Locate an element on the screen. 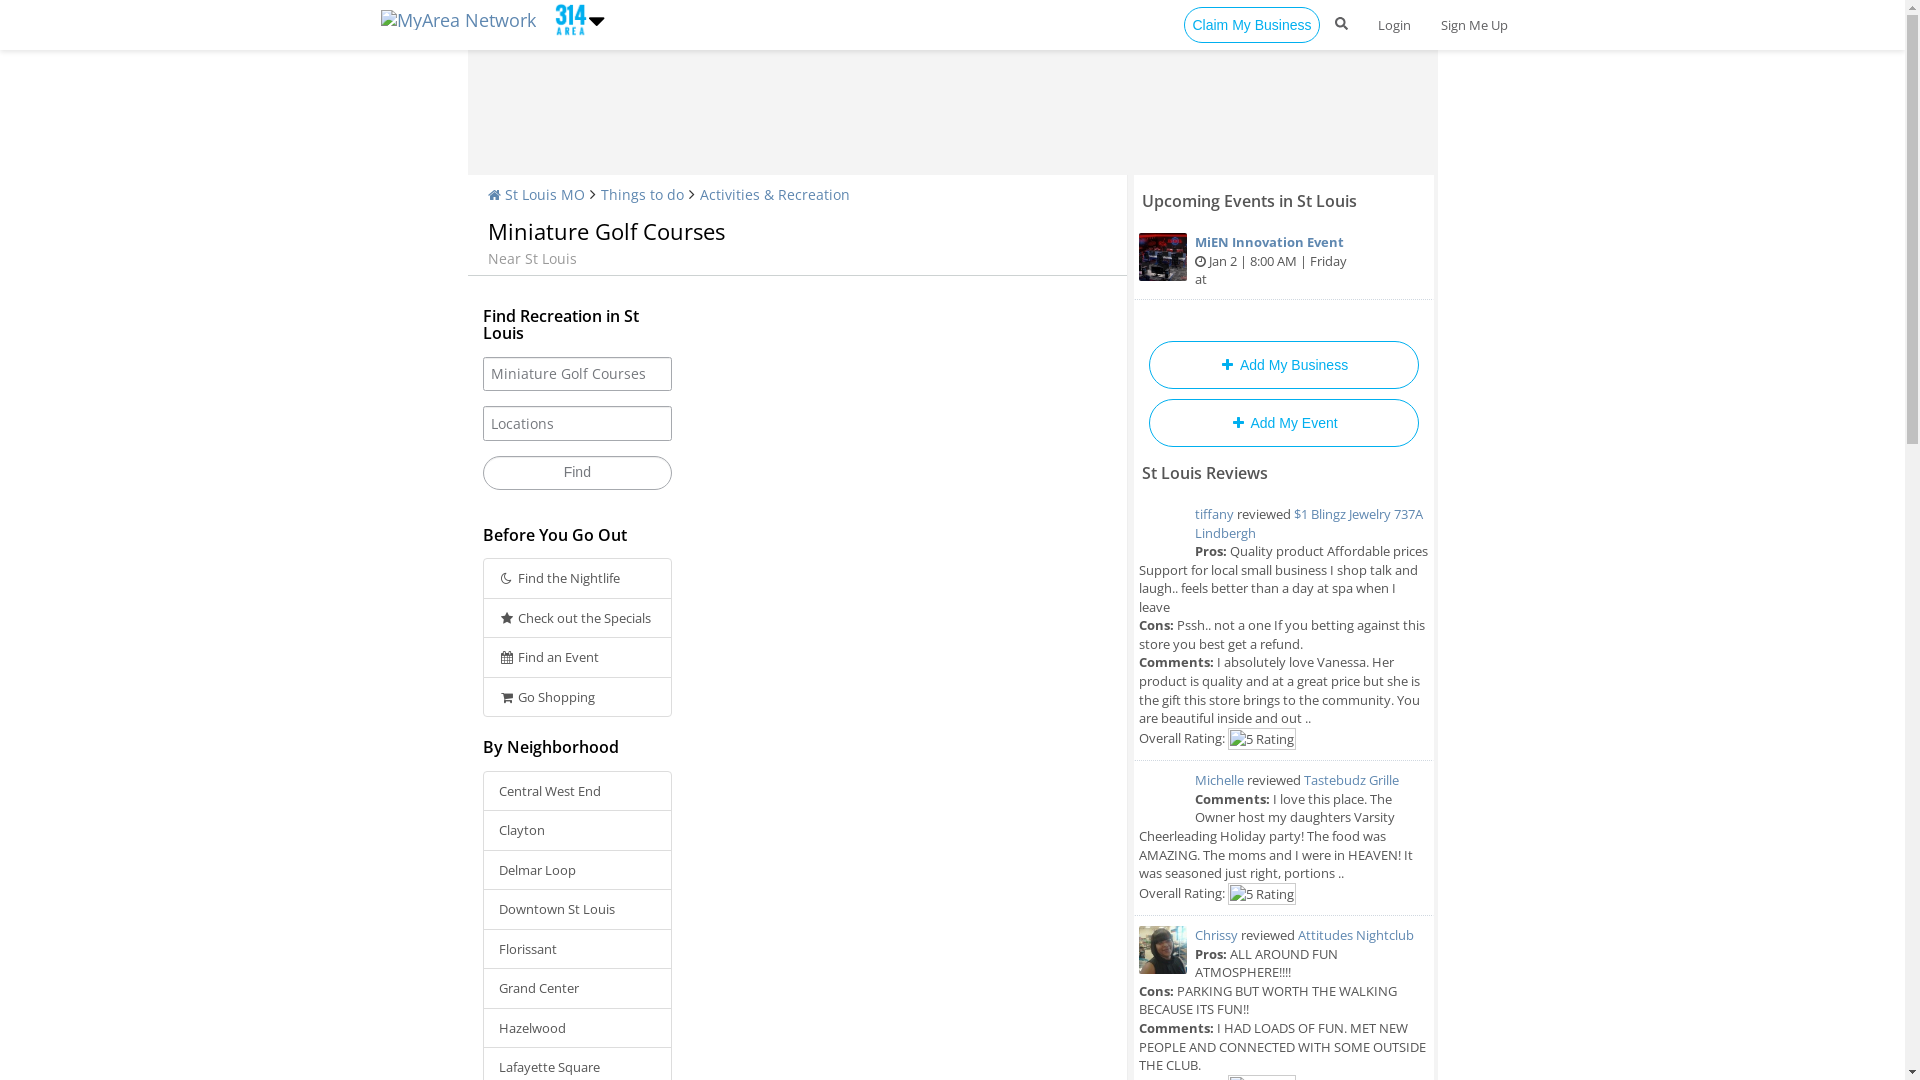 The width and height of the screenshot is (1920, 1080). Grand Center is located at coordinates (577, 988).